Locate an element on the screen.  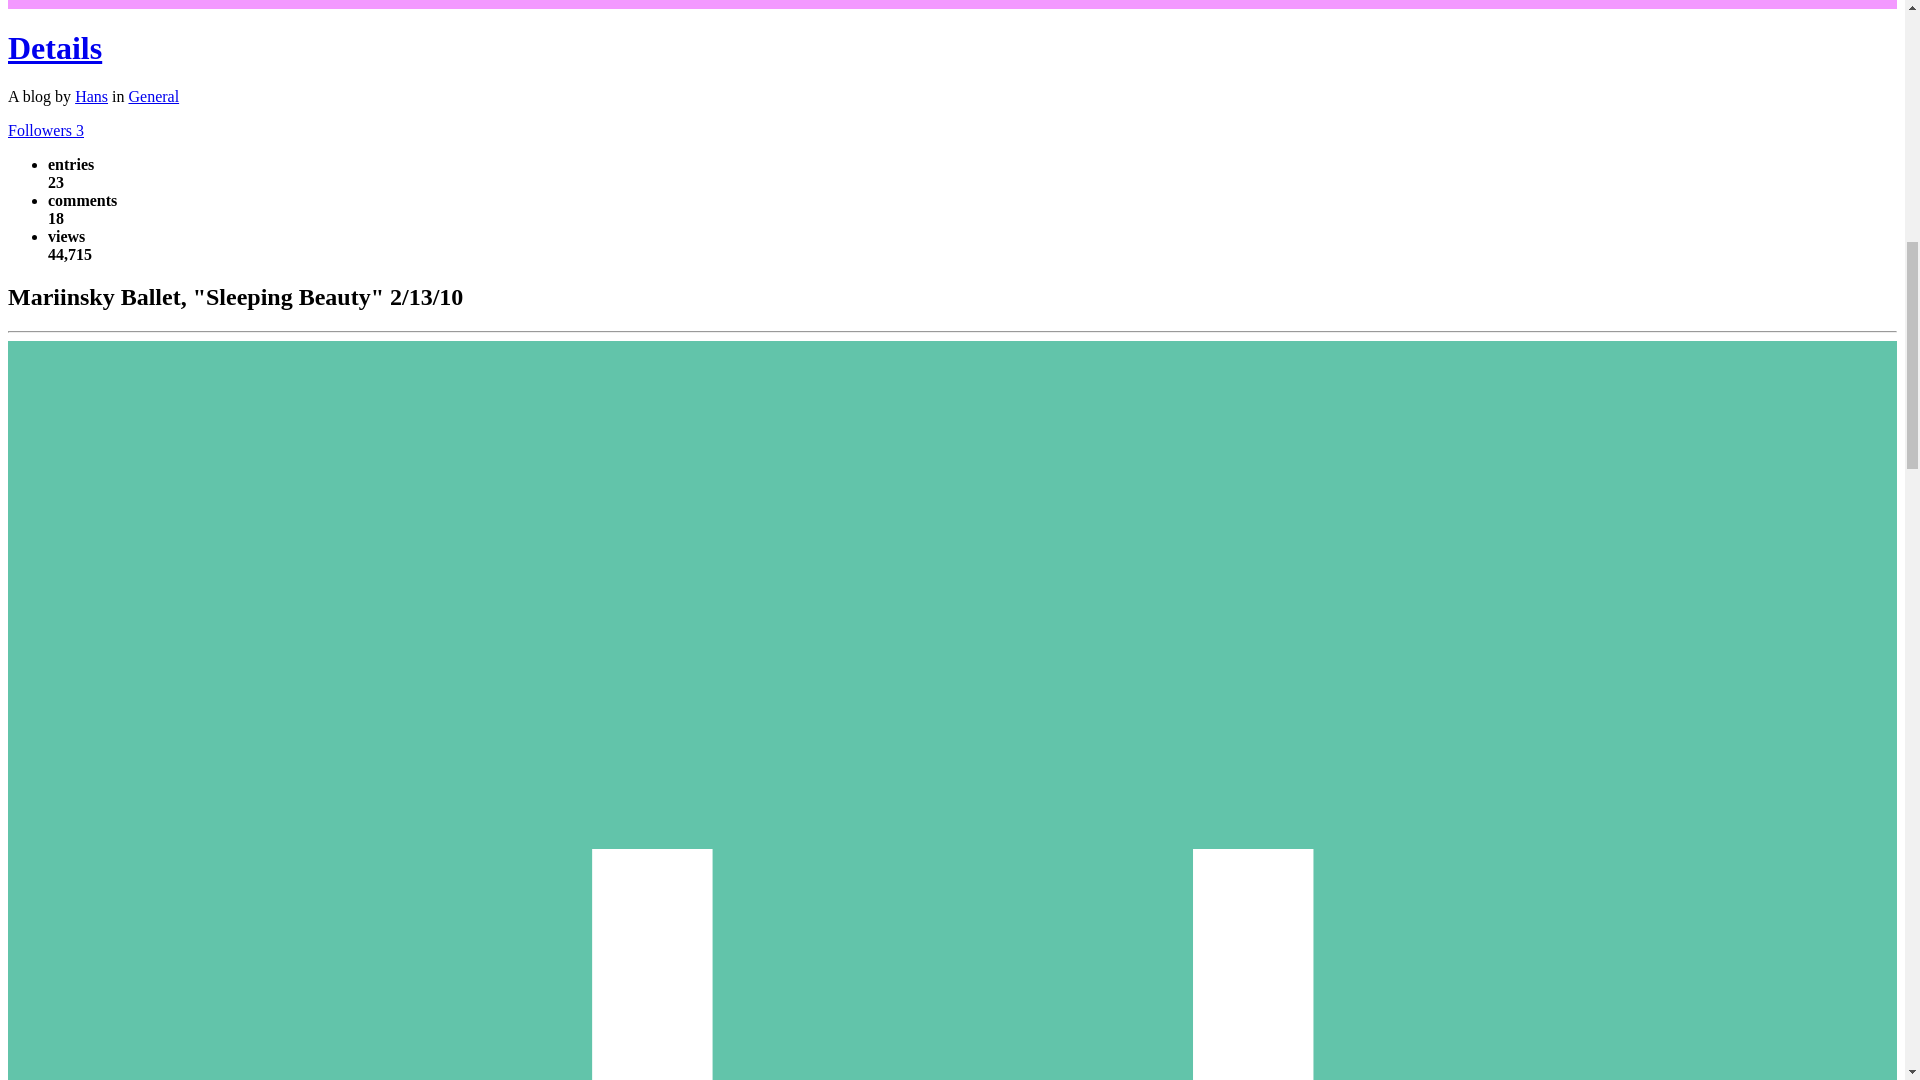
Hans is located at coordinates (90, 96).